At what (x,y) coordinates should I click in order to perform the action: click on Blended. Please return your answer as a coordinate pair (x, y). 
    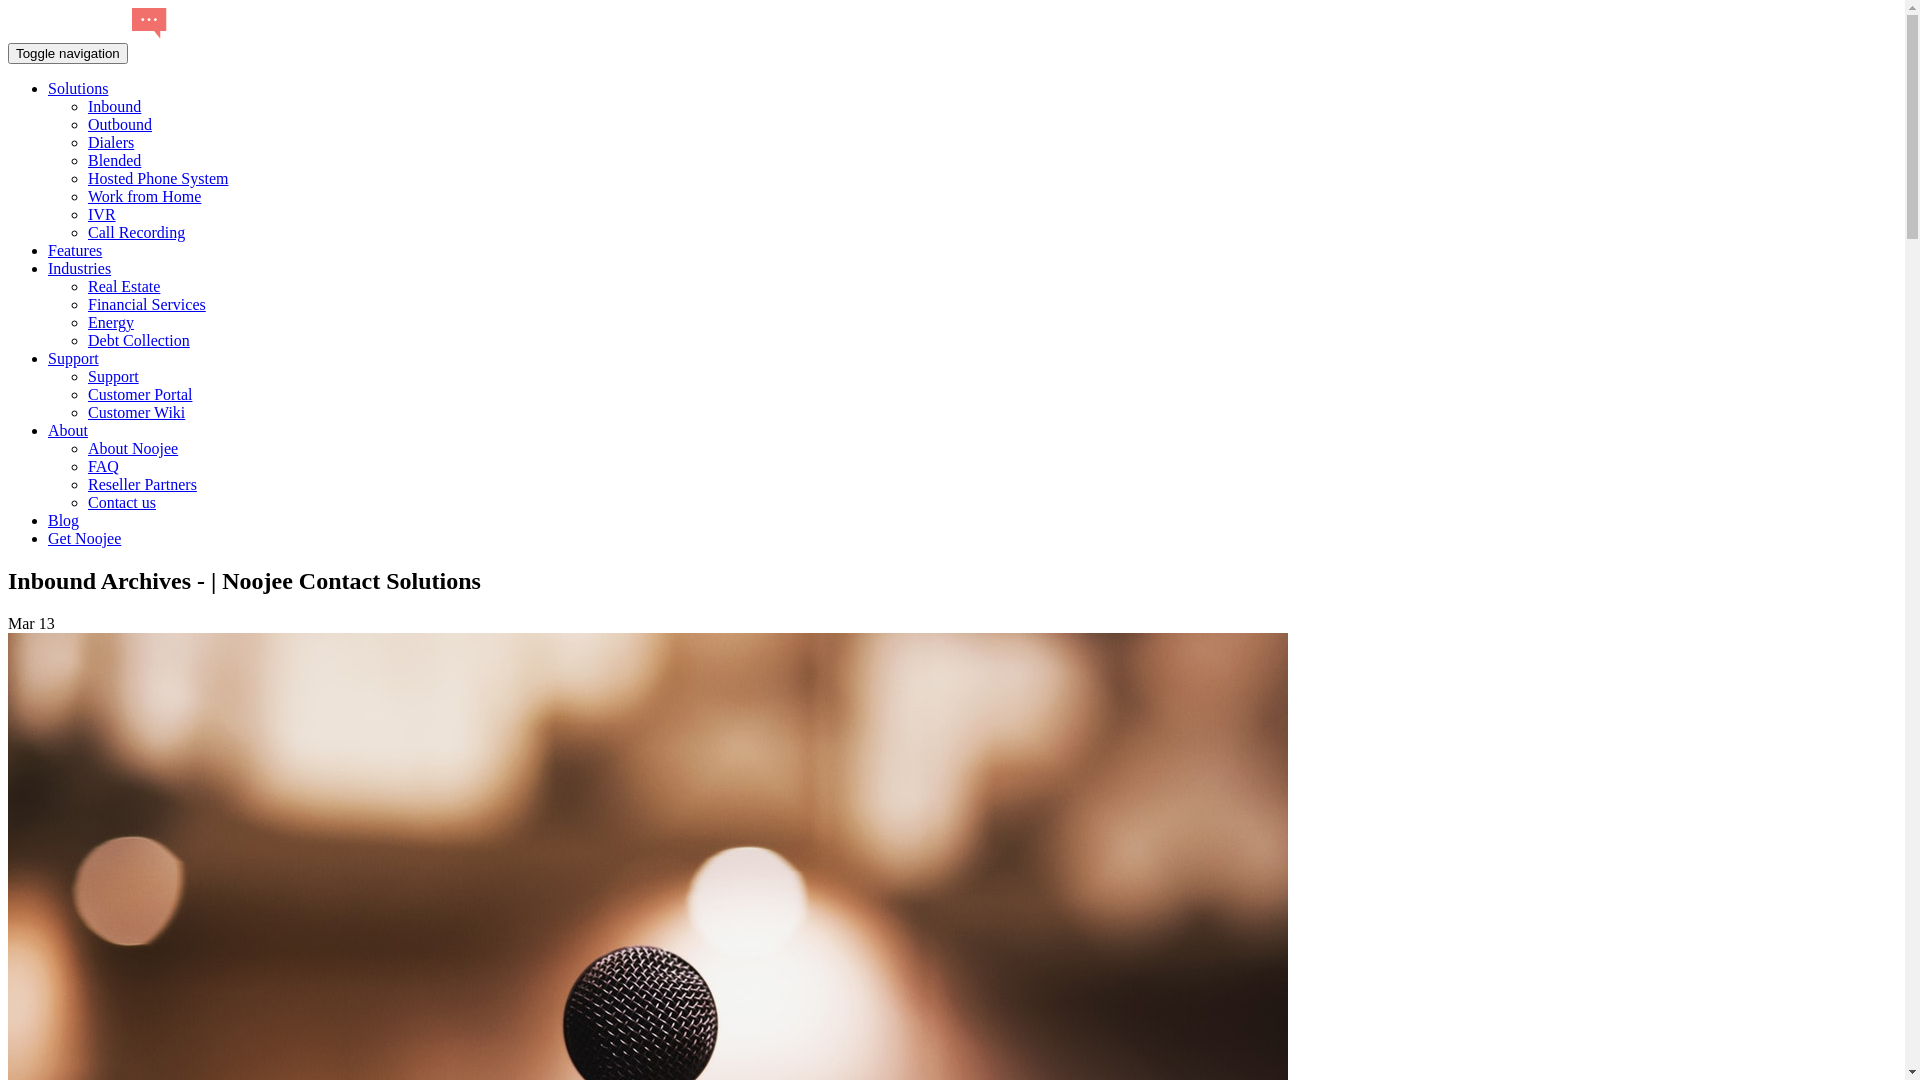
    Looking at the image, I should click on (114, 160).